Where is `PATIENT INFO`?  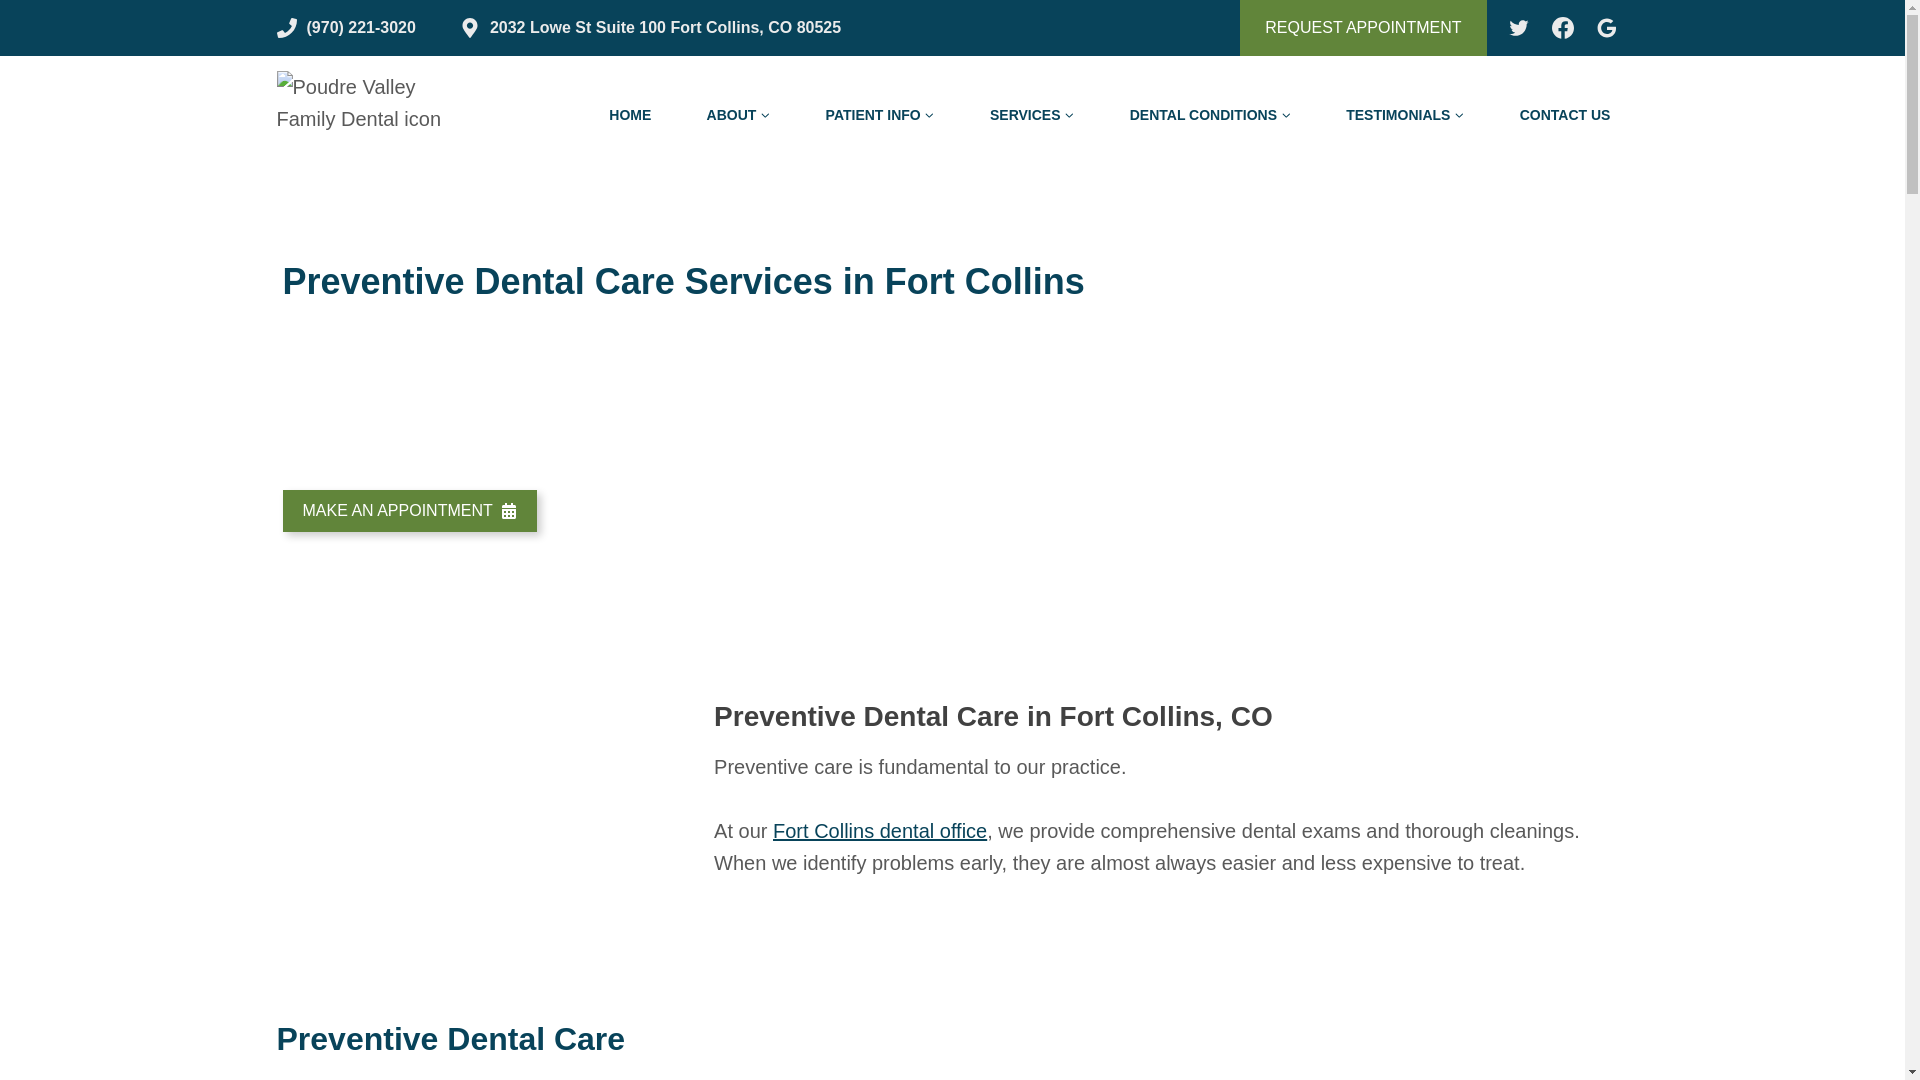
PATIENT INFO is located at coordinates (880, 114).